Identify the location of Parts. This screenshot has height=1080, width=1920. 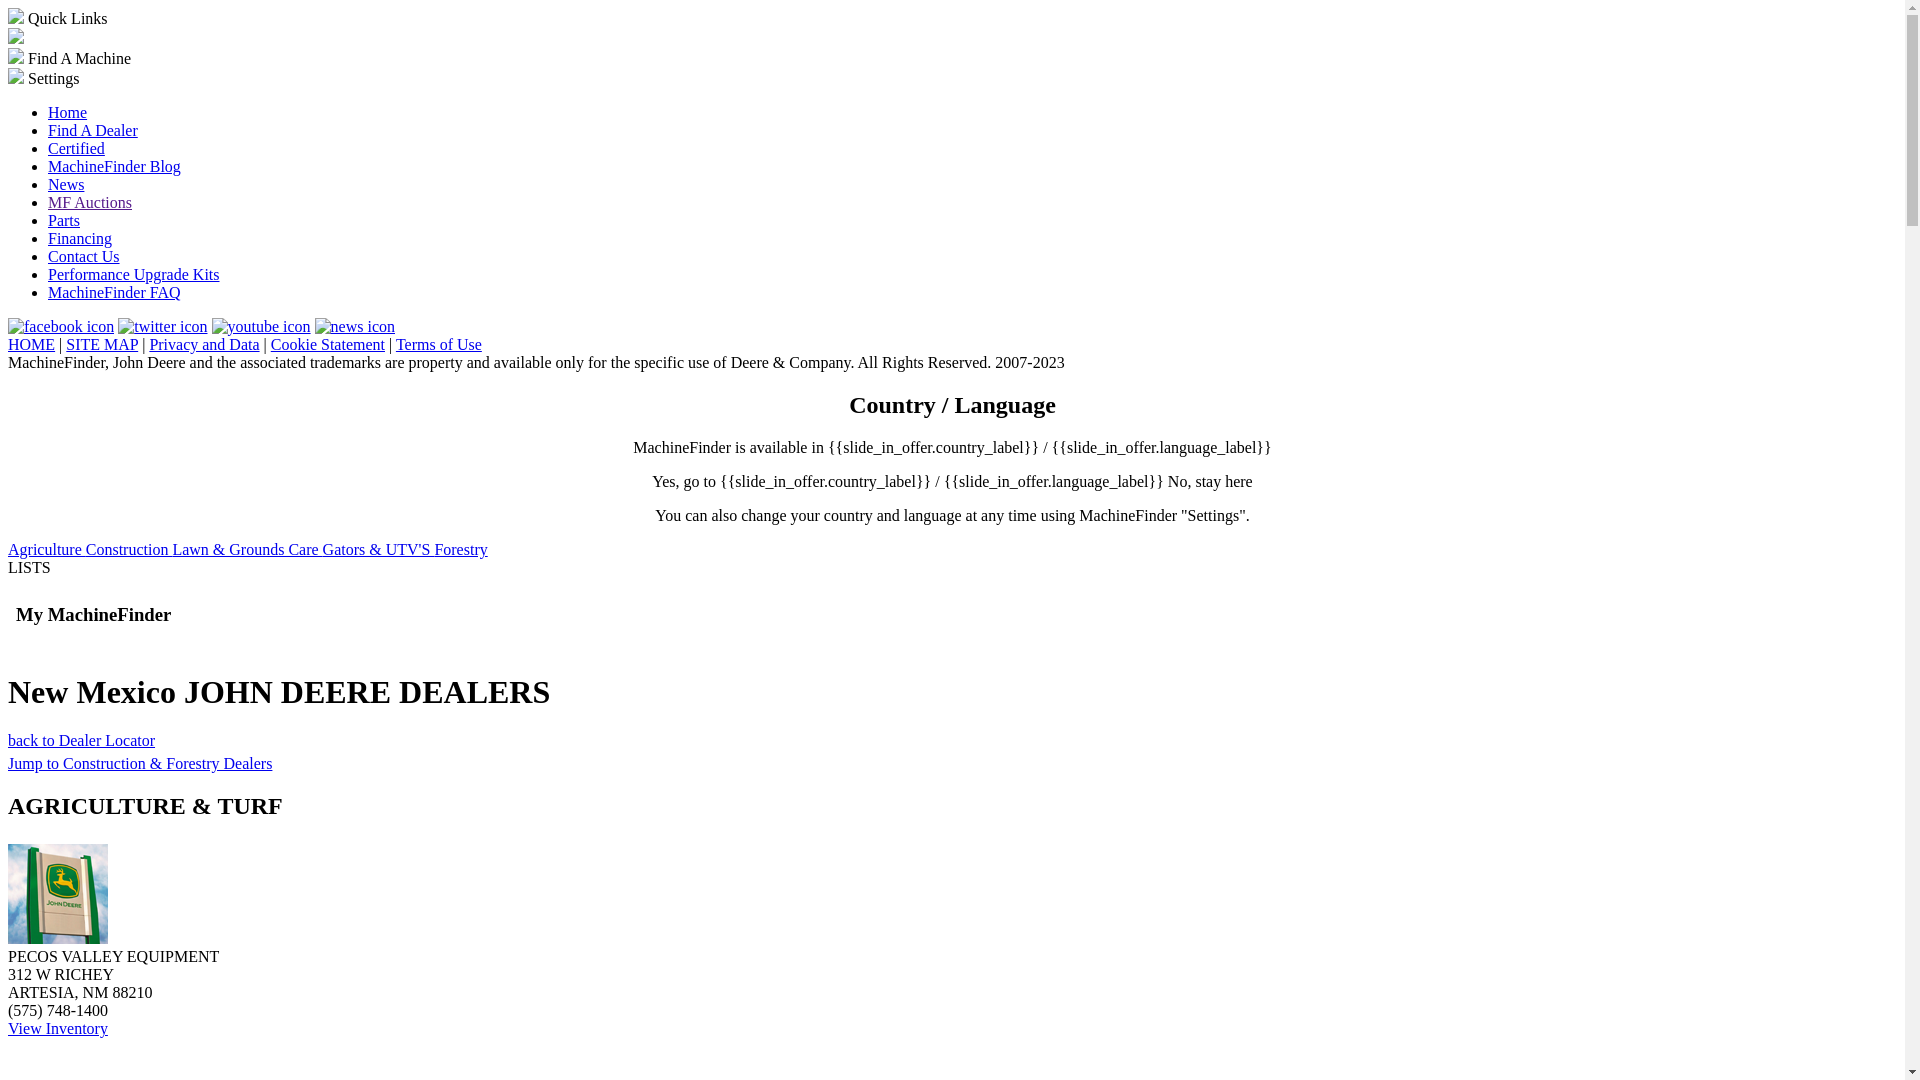
(64, 220).